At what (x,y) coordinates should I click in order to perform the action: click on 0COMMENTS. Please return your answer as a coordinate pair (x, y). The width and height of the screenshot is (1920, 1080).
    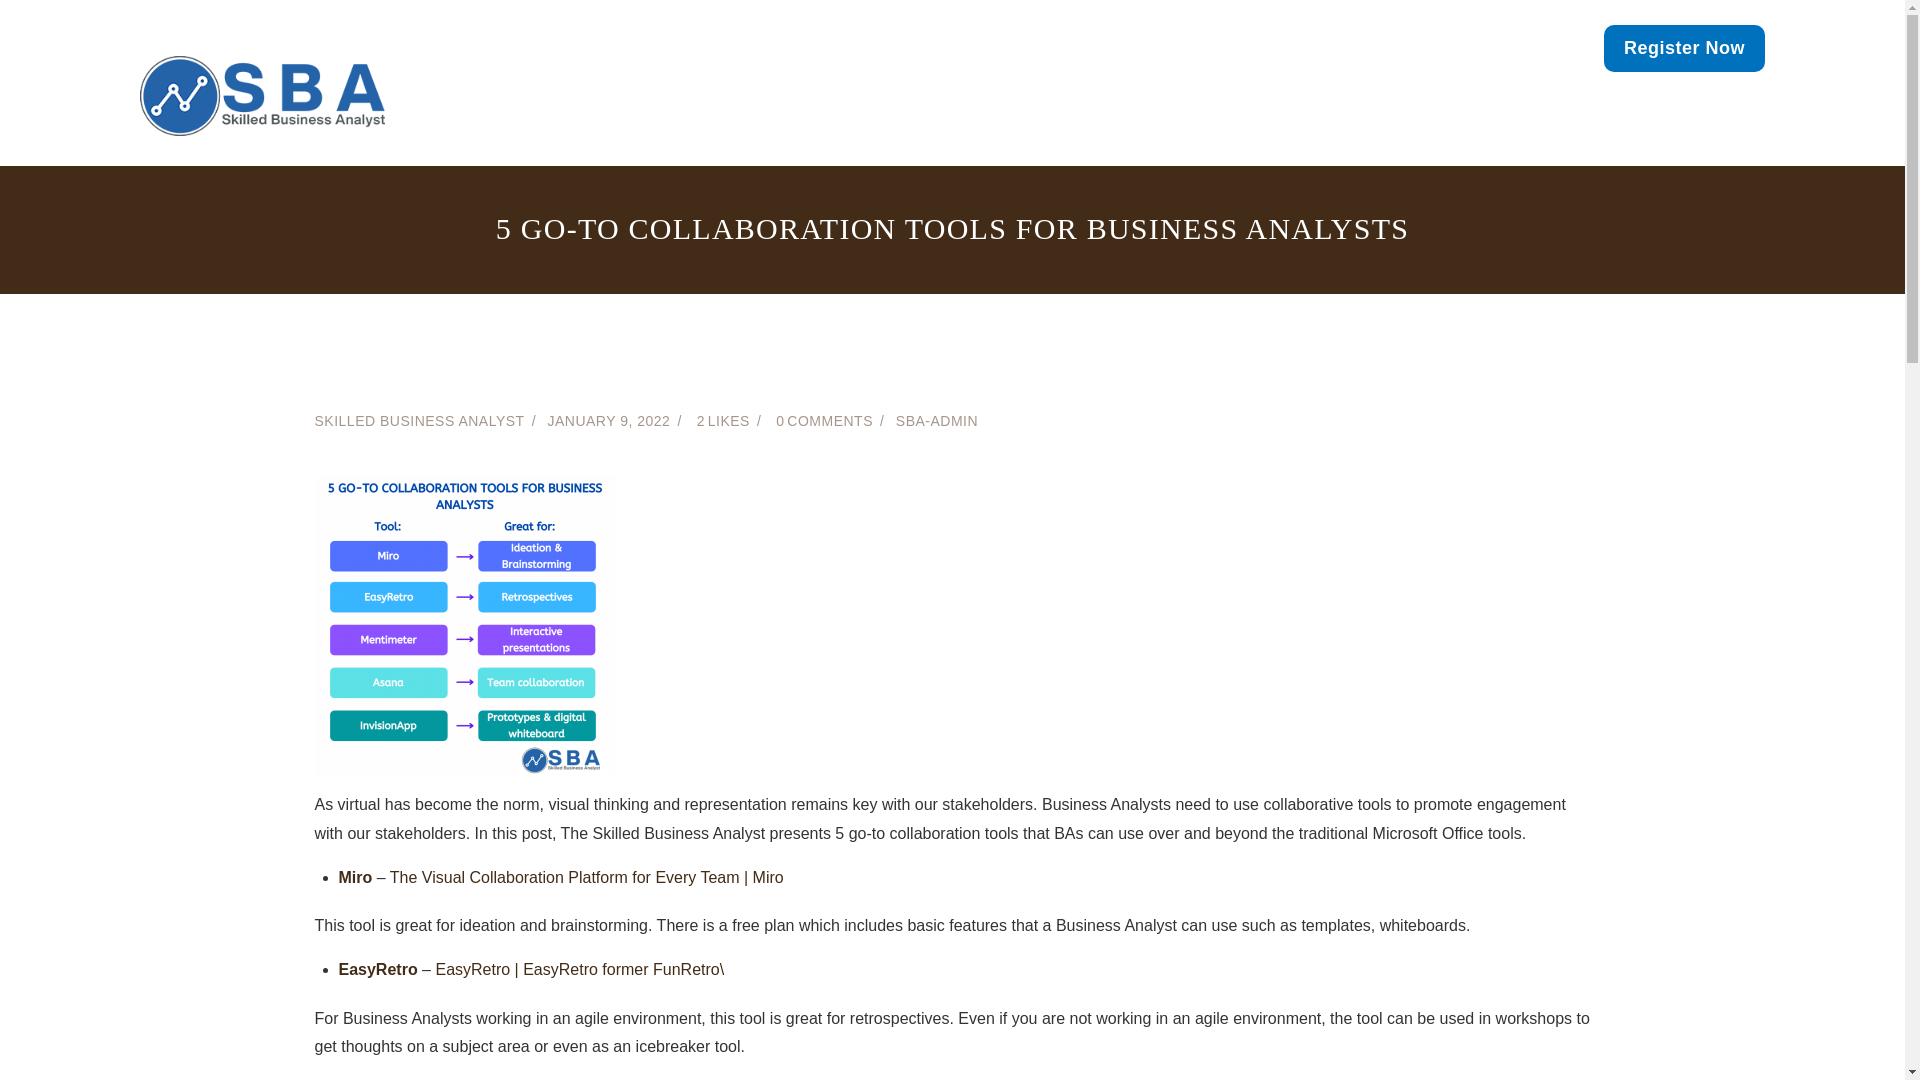
    Looking at the image, I should click on (832, 420).